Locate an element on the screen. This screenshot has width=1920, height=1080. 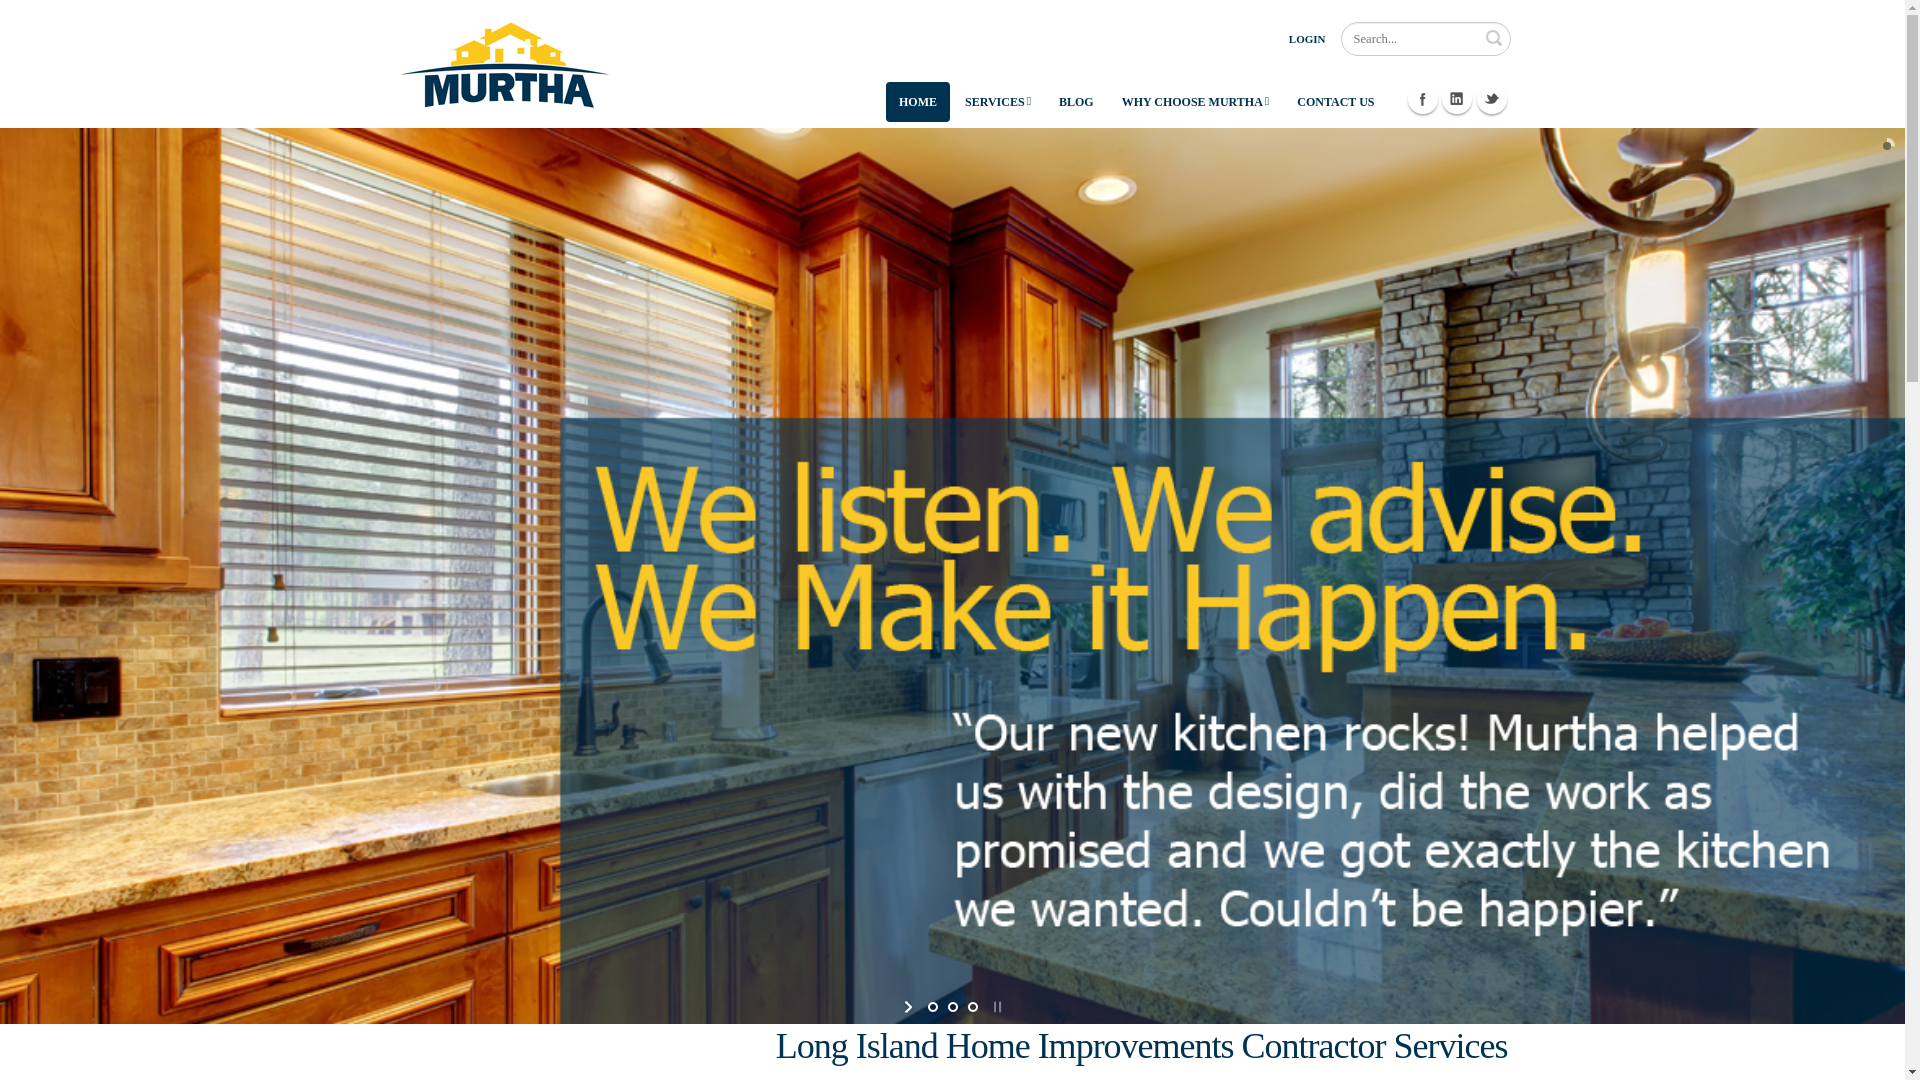
SERVICES is located at coordinates (998, 102).